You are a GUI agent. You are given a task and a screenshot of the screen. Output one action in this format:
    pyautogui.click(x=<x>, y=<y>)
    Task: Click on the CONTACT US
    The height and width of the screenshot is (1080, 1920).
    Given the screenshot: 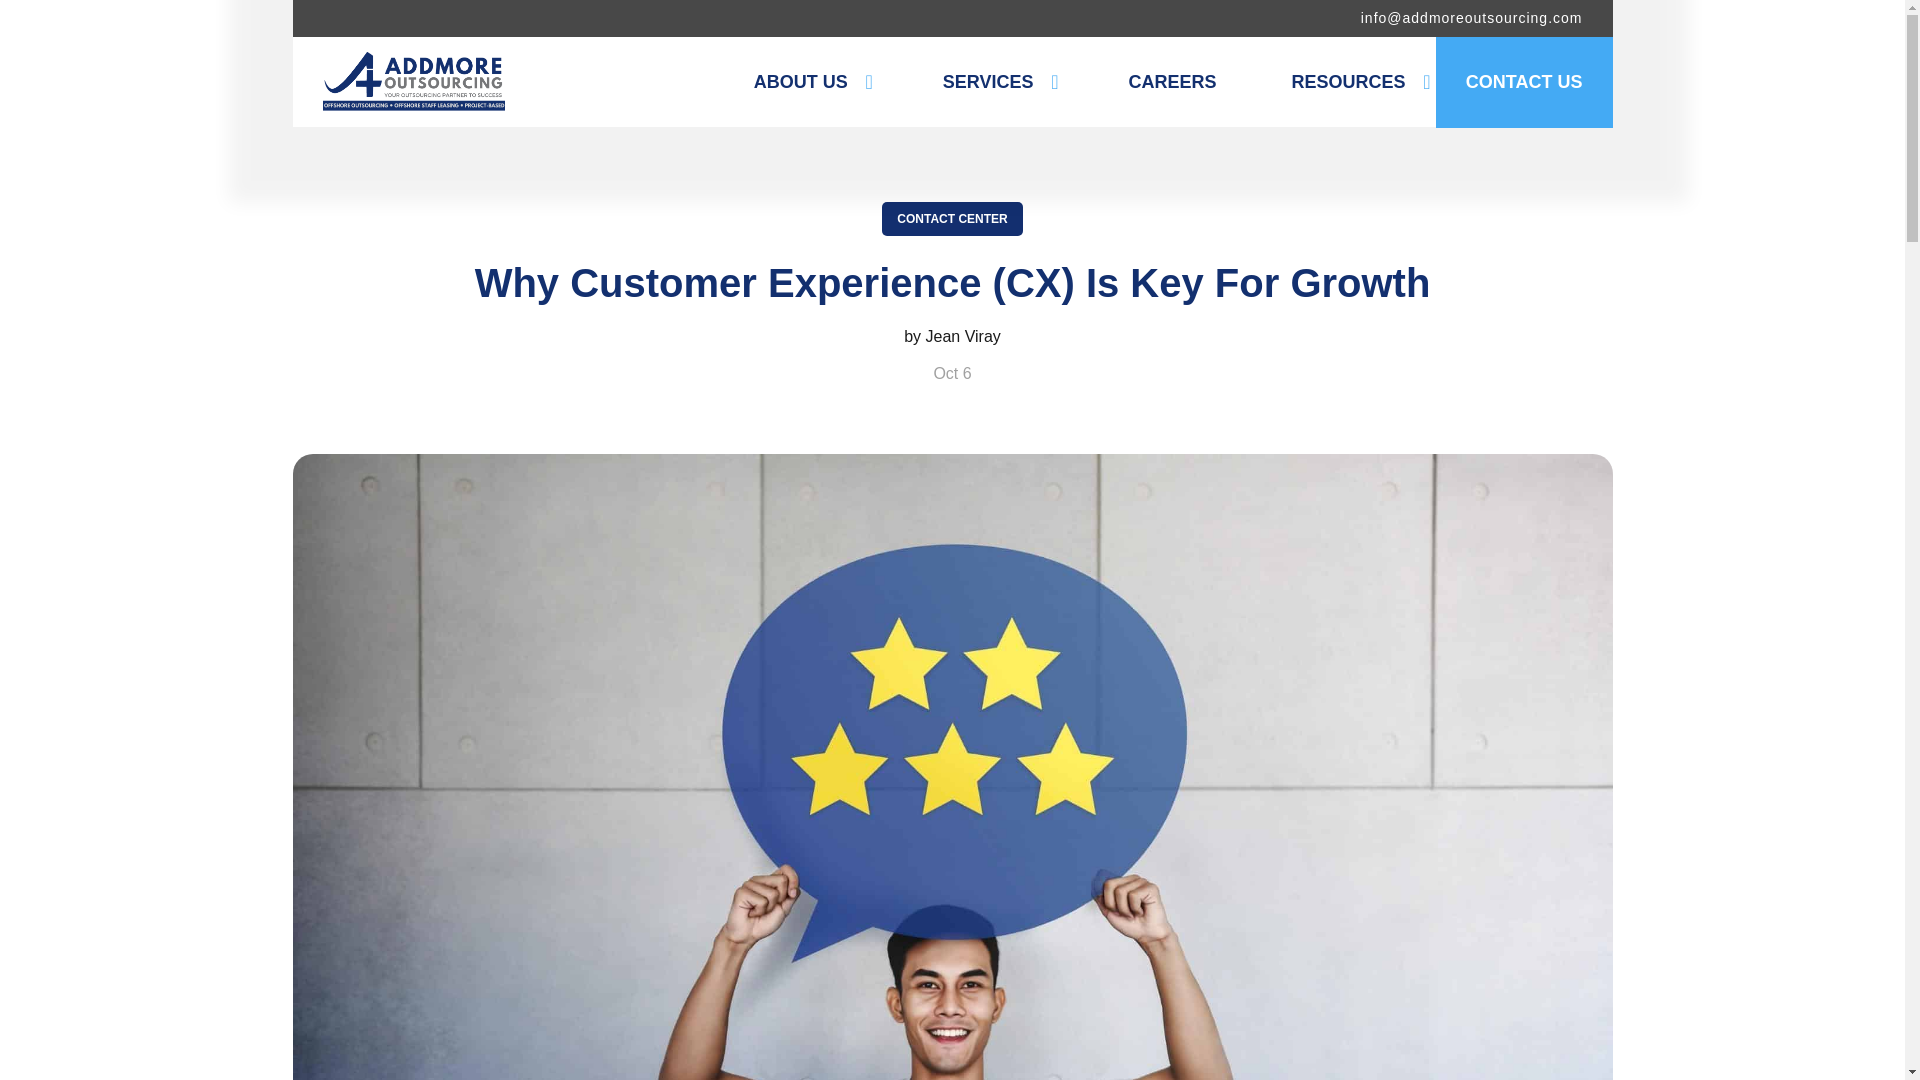 What is the action you would take?
    pyautogui.click(x=1524, y=82)
    